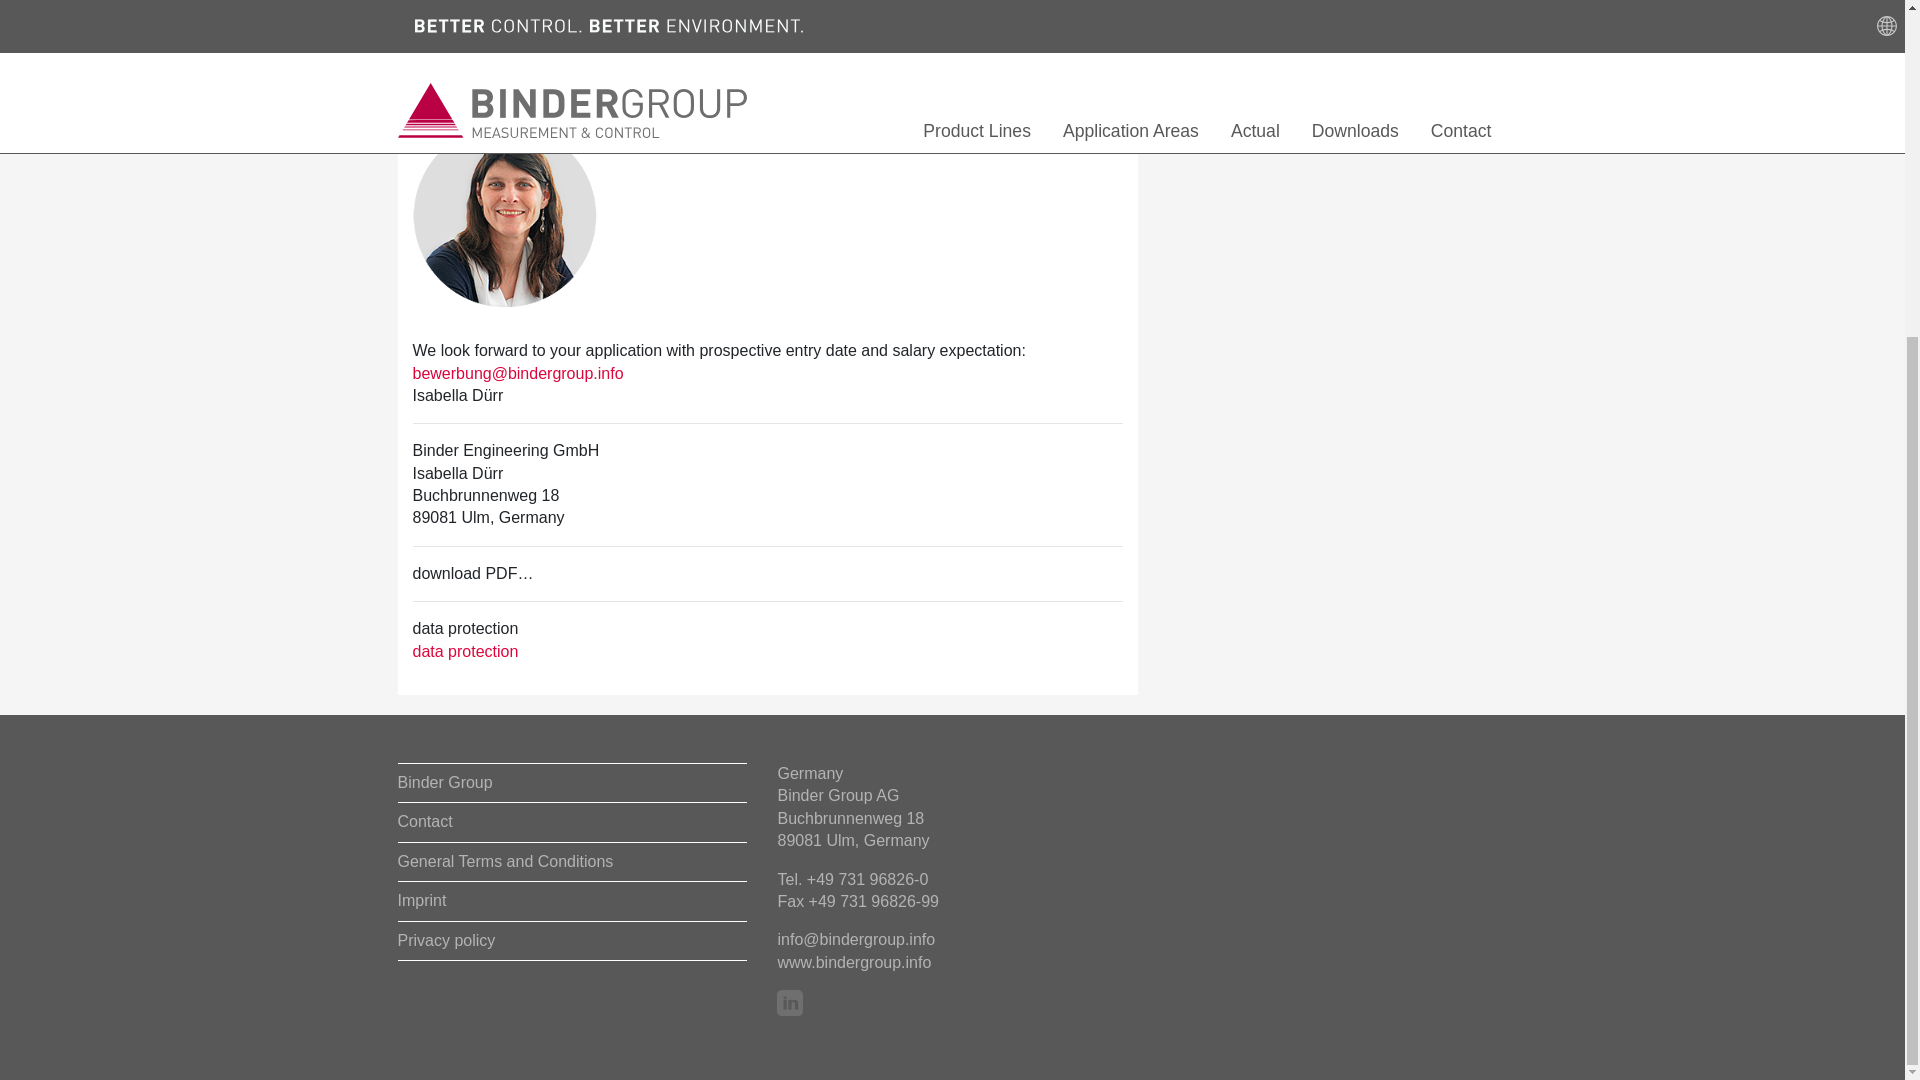 The image size is (1920, 1080). I want to click on General Terms and Conditions, so click(572, 862).